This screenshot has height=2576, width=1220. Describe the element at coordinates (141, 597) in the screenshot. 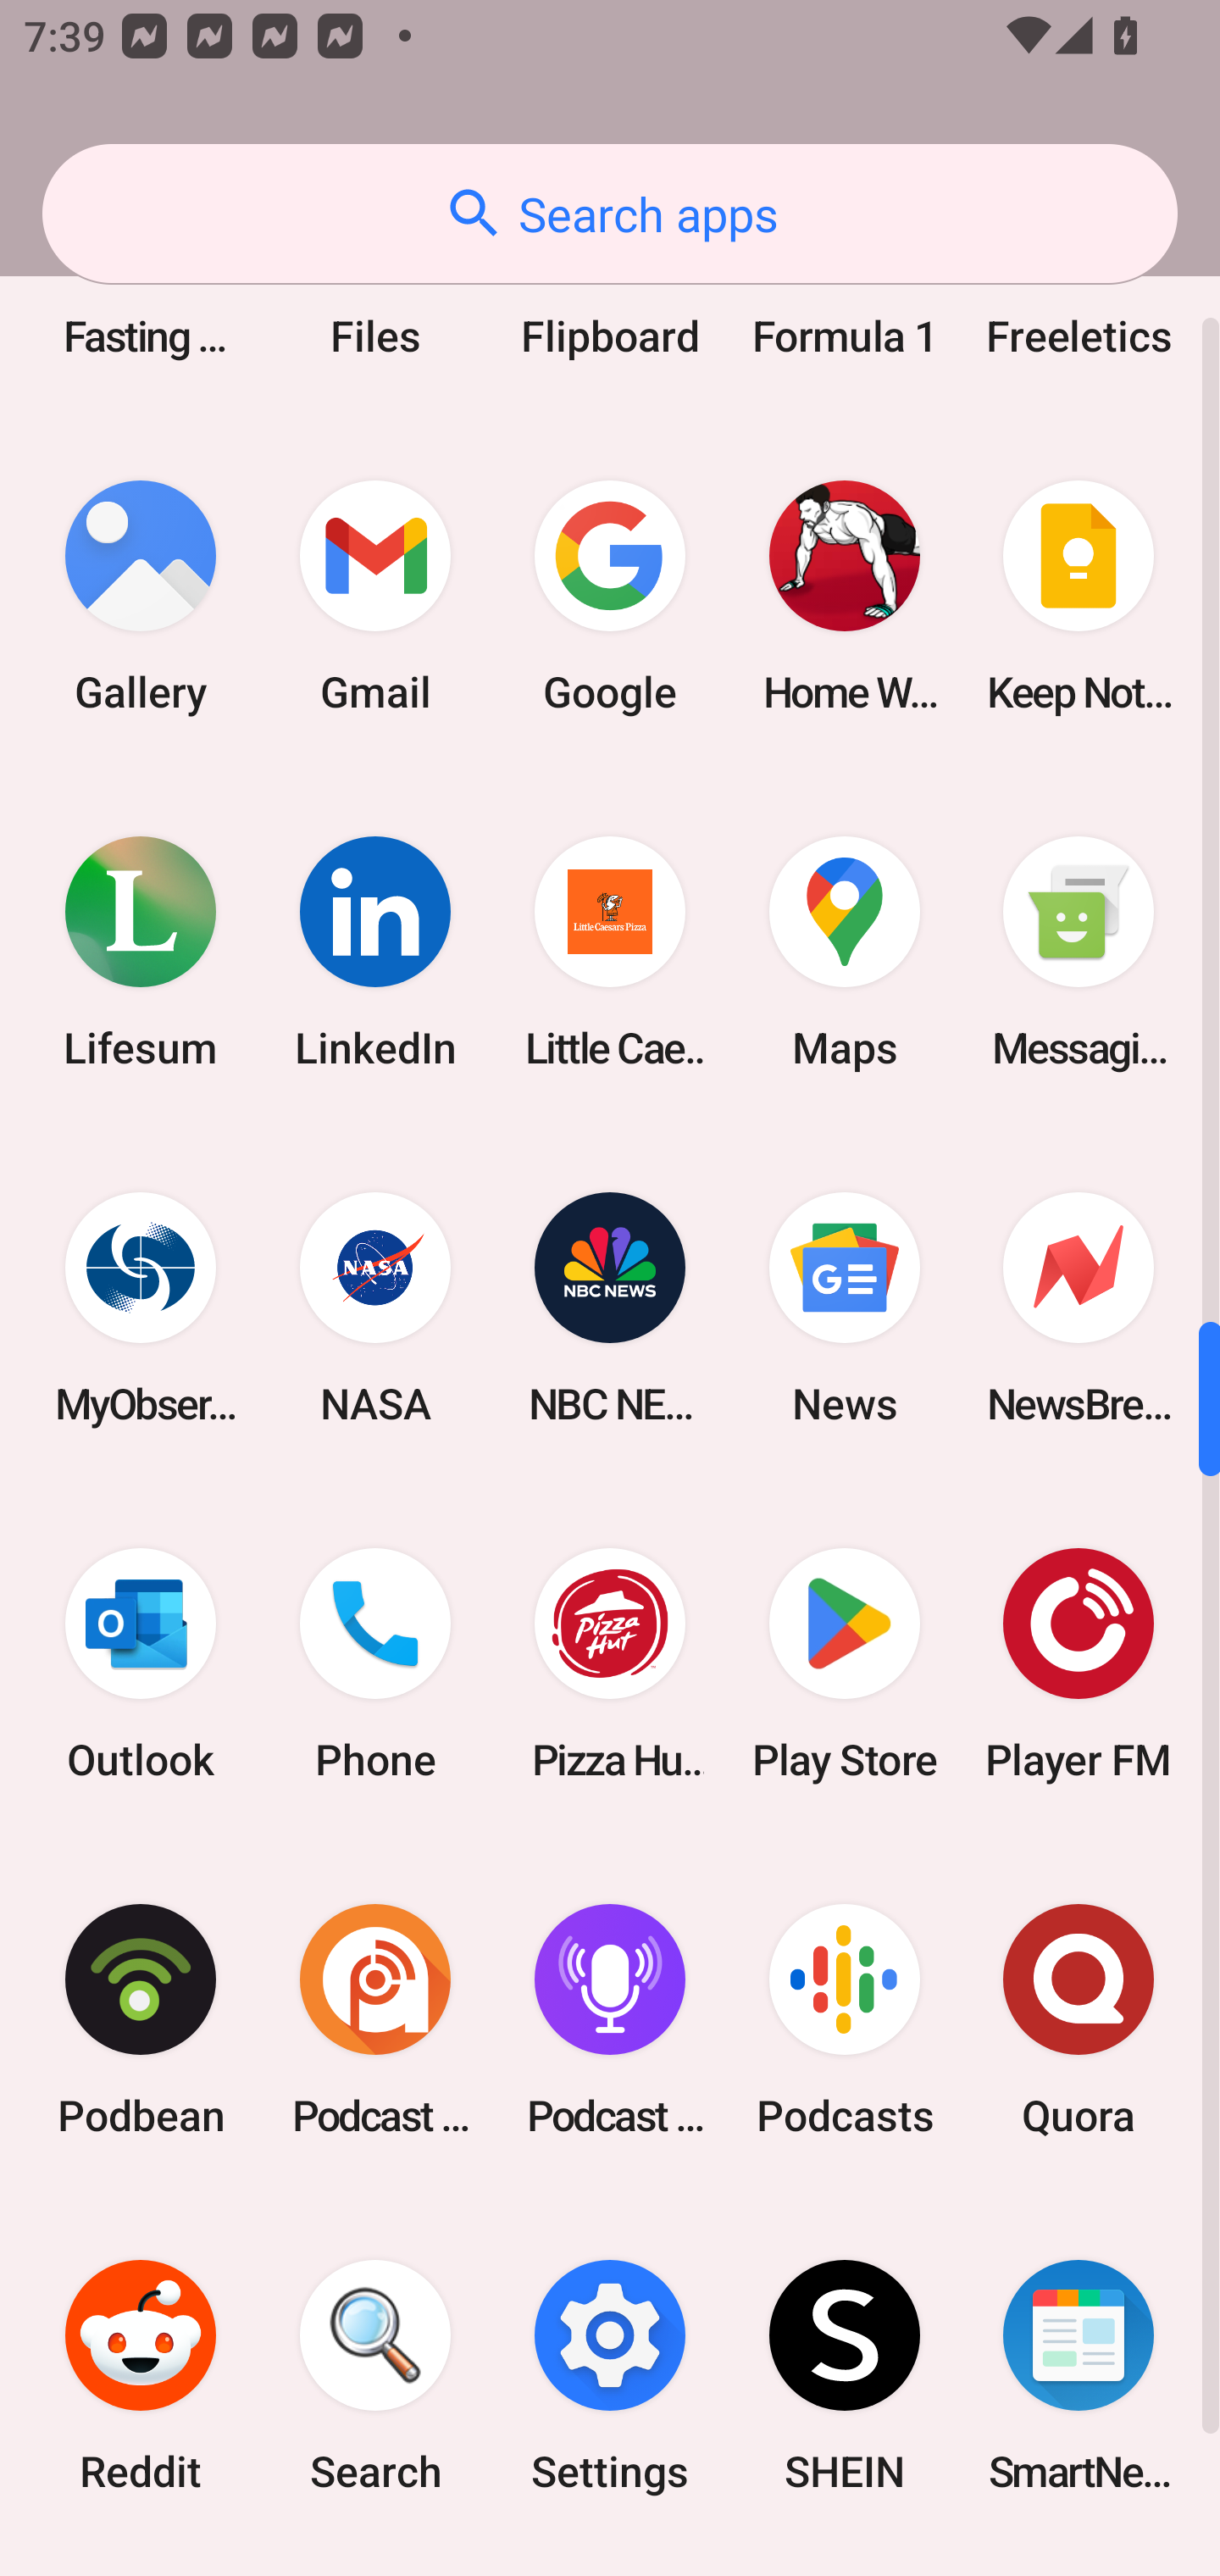

I see `Gallery` at that location.